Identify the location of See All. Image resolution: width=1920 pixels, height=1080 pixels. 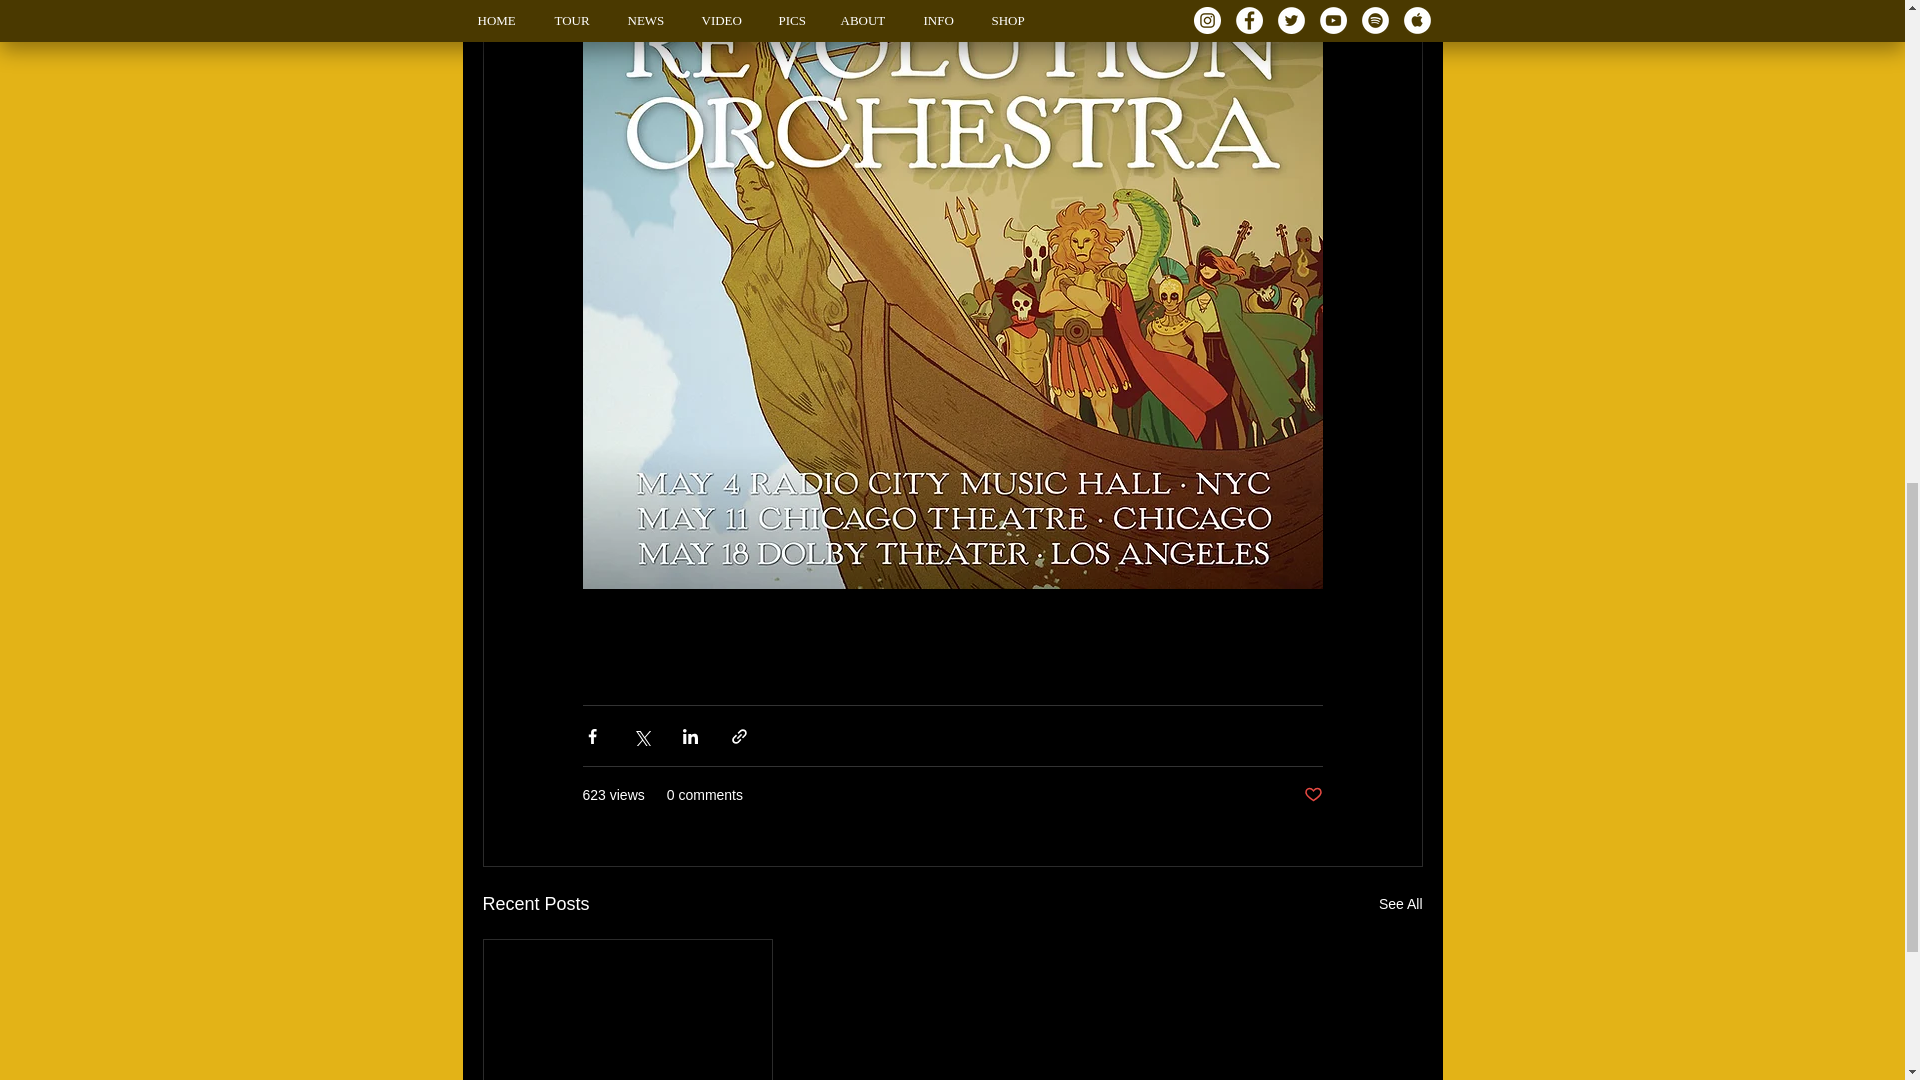
(1400, 904).